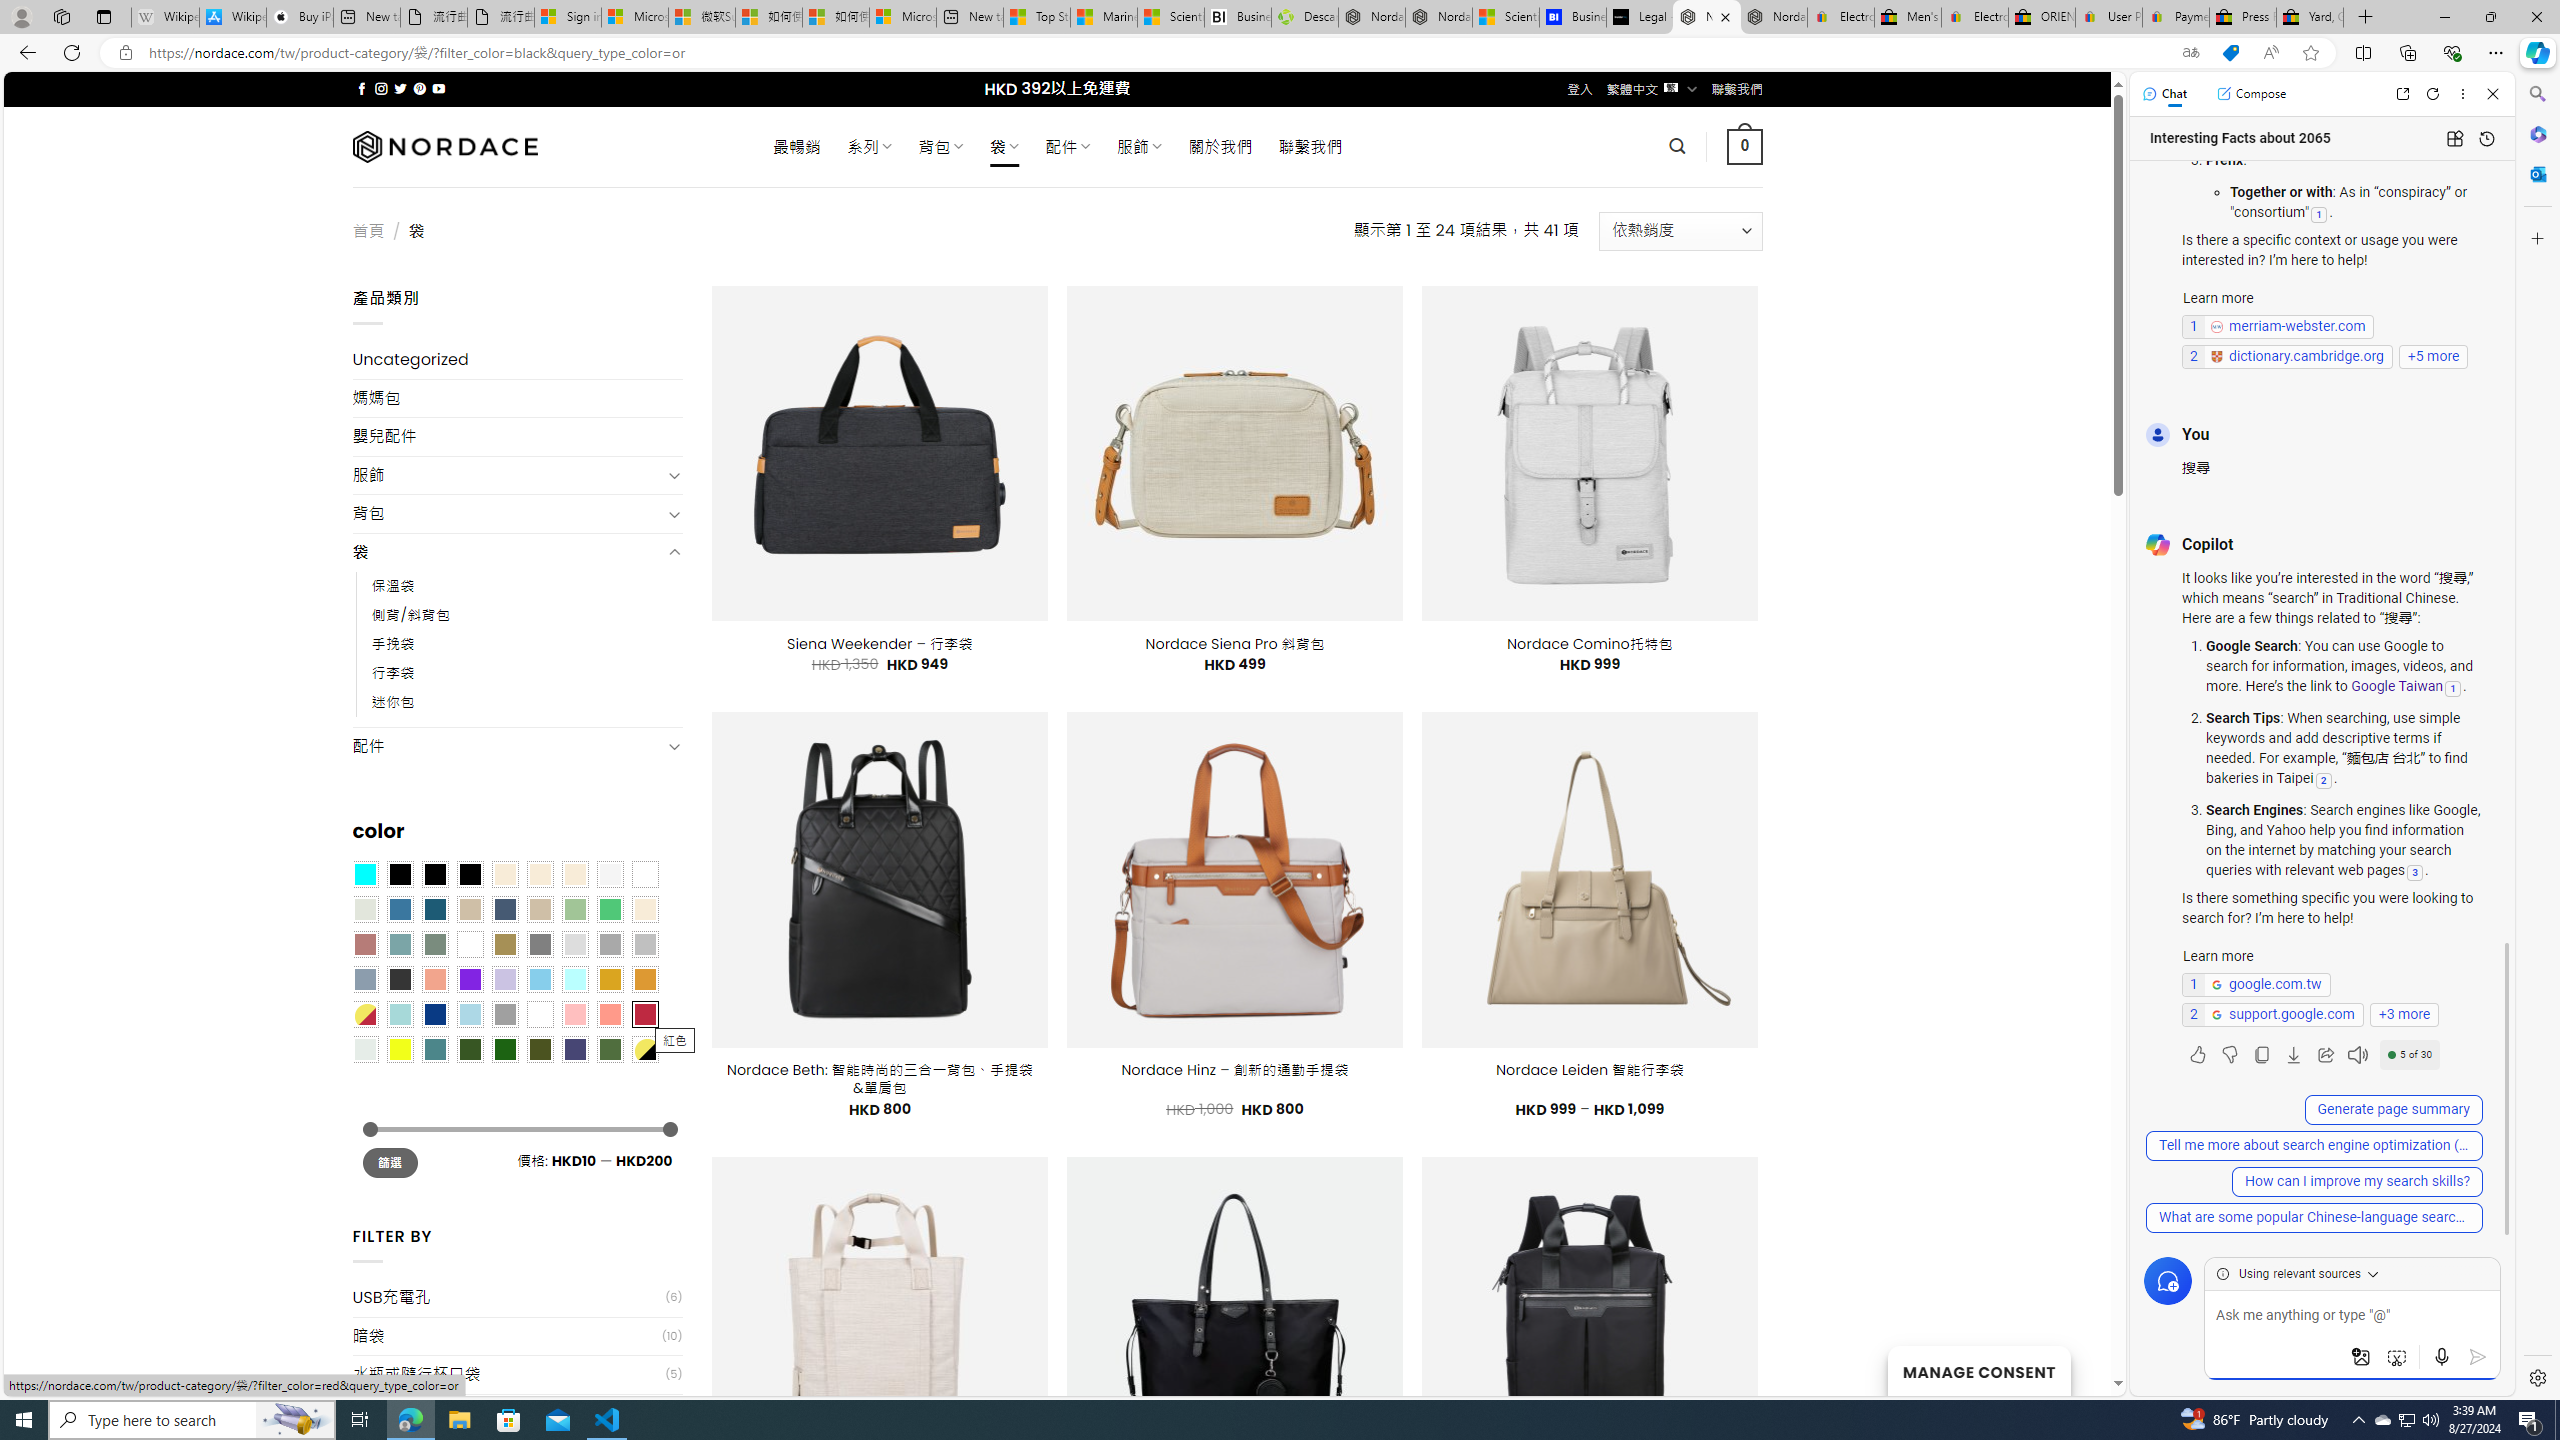 Image resolution: width=2560 pixels, height=1440 pixels. Describe the element at coordinates (400, 88) in the screenshot. I see `Follow on Twitter` at that location.